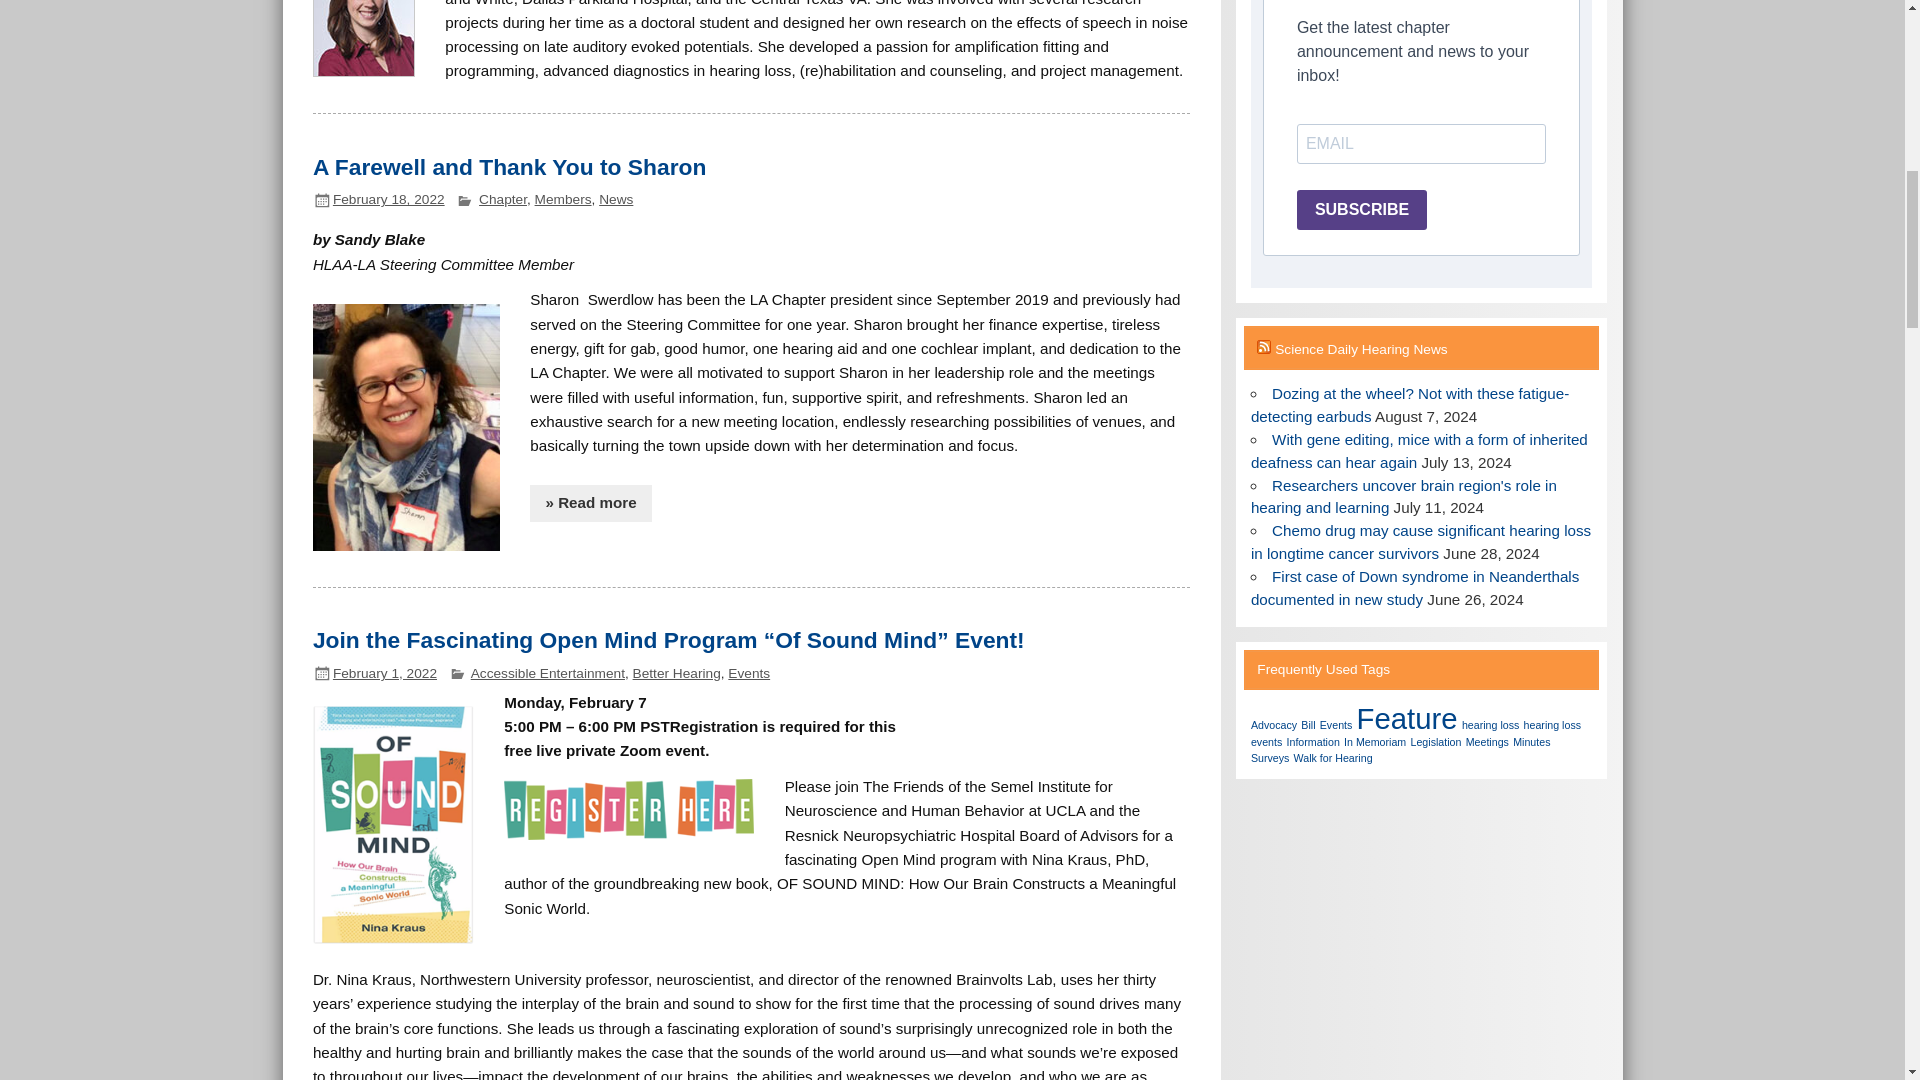 The image size is (1920, 1080). Describe the element at coordinates (677, 674) in the screenshot. I see `Better Hearing` at that location.